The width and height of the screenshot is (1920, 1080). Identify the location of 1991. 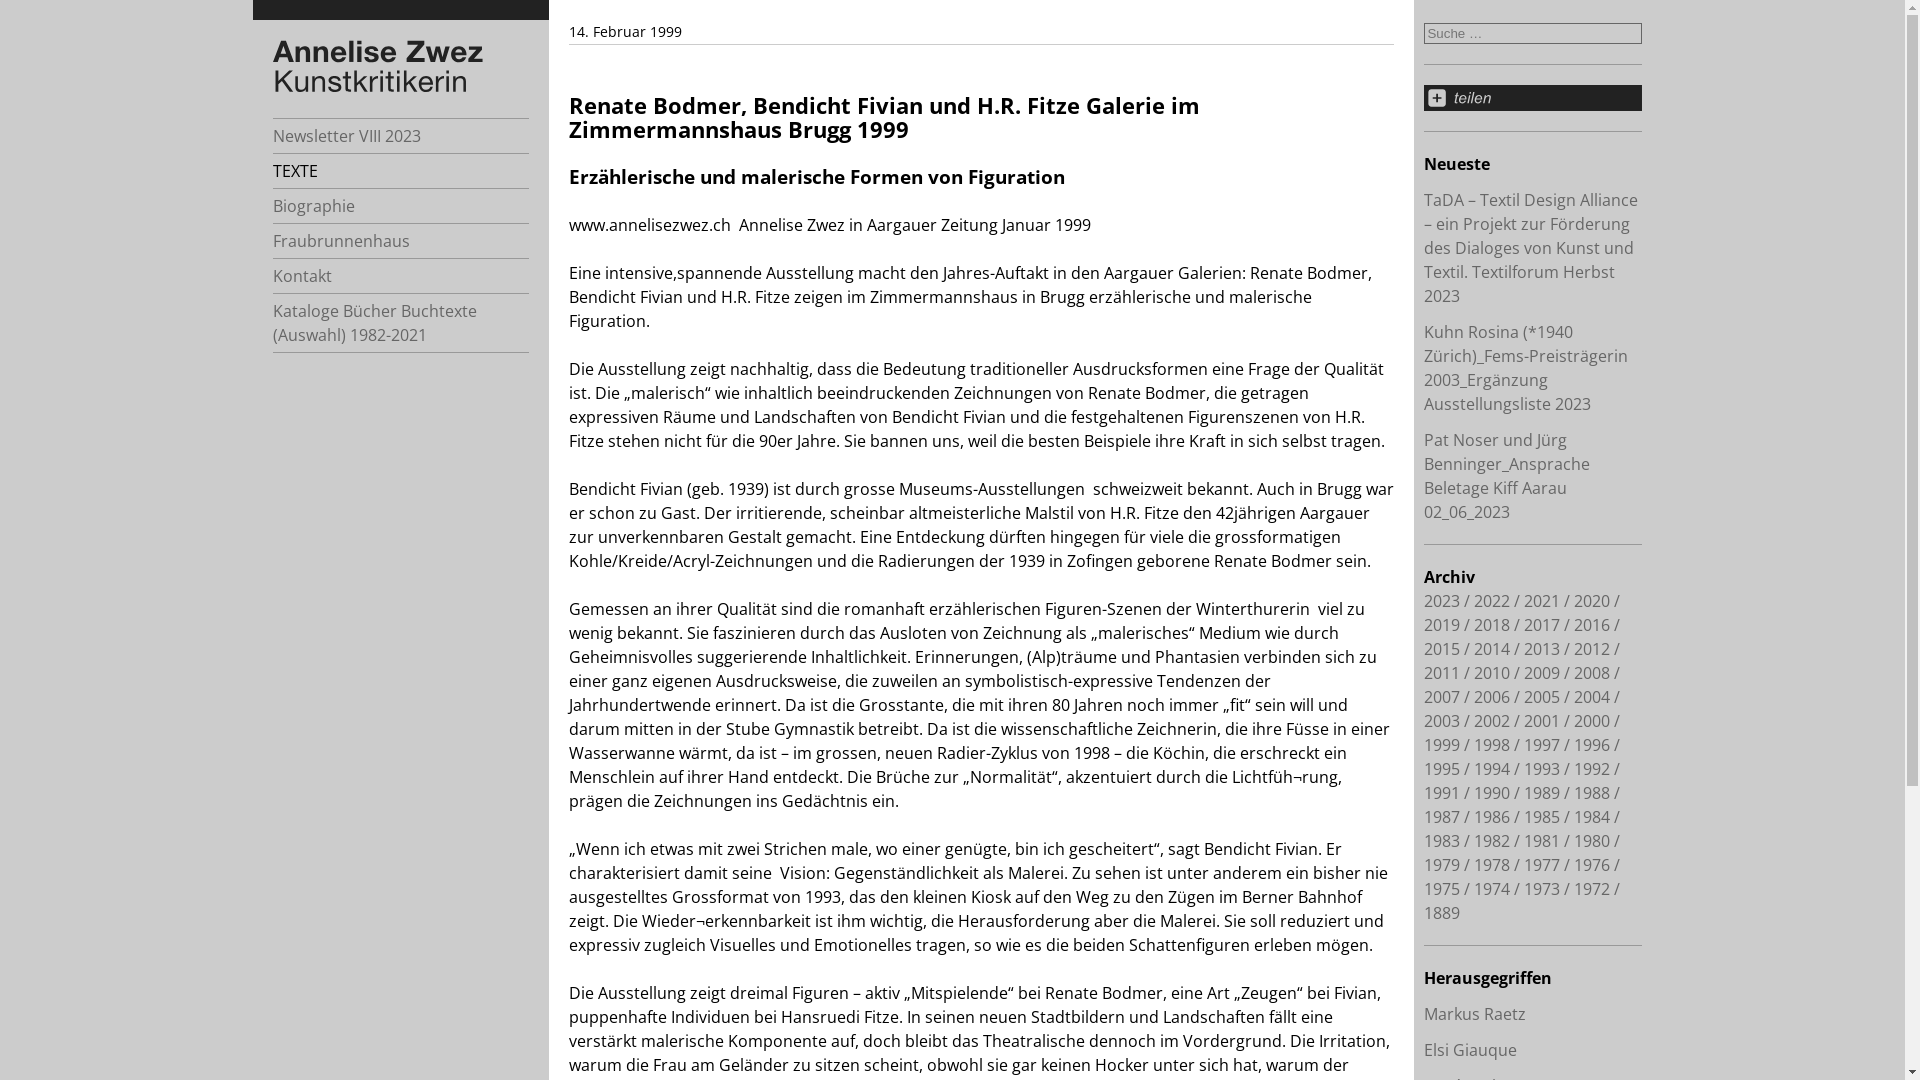
(1442, 793).